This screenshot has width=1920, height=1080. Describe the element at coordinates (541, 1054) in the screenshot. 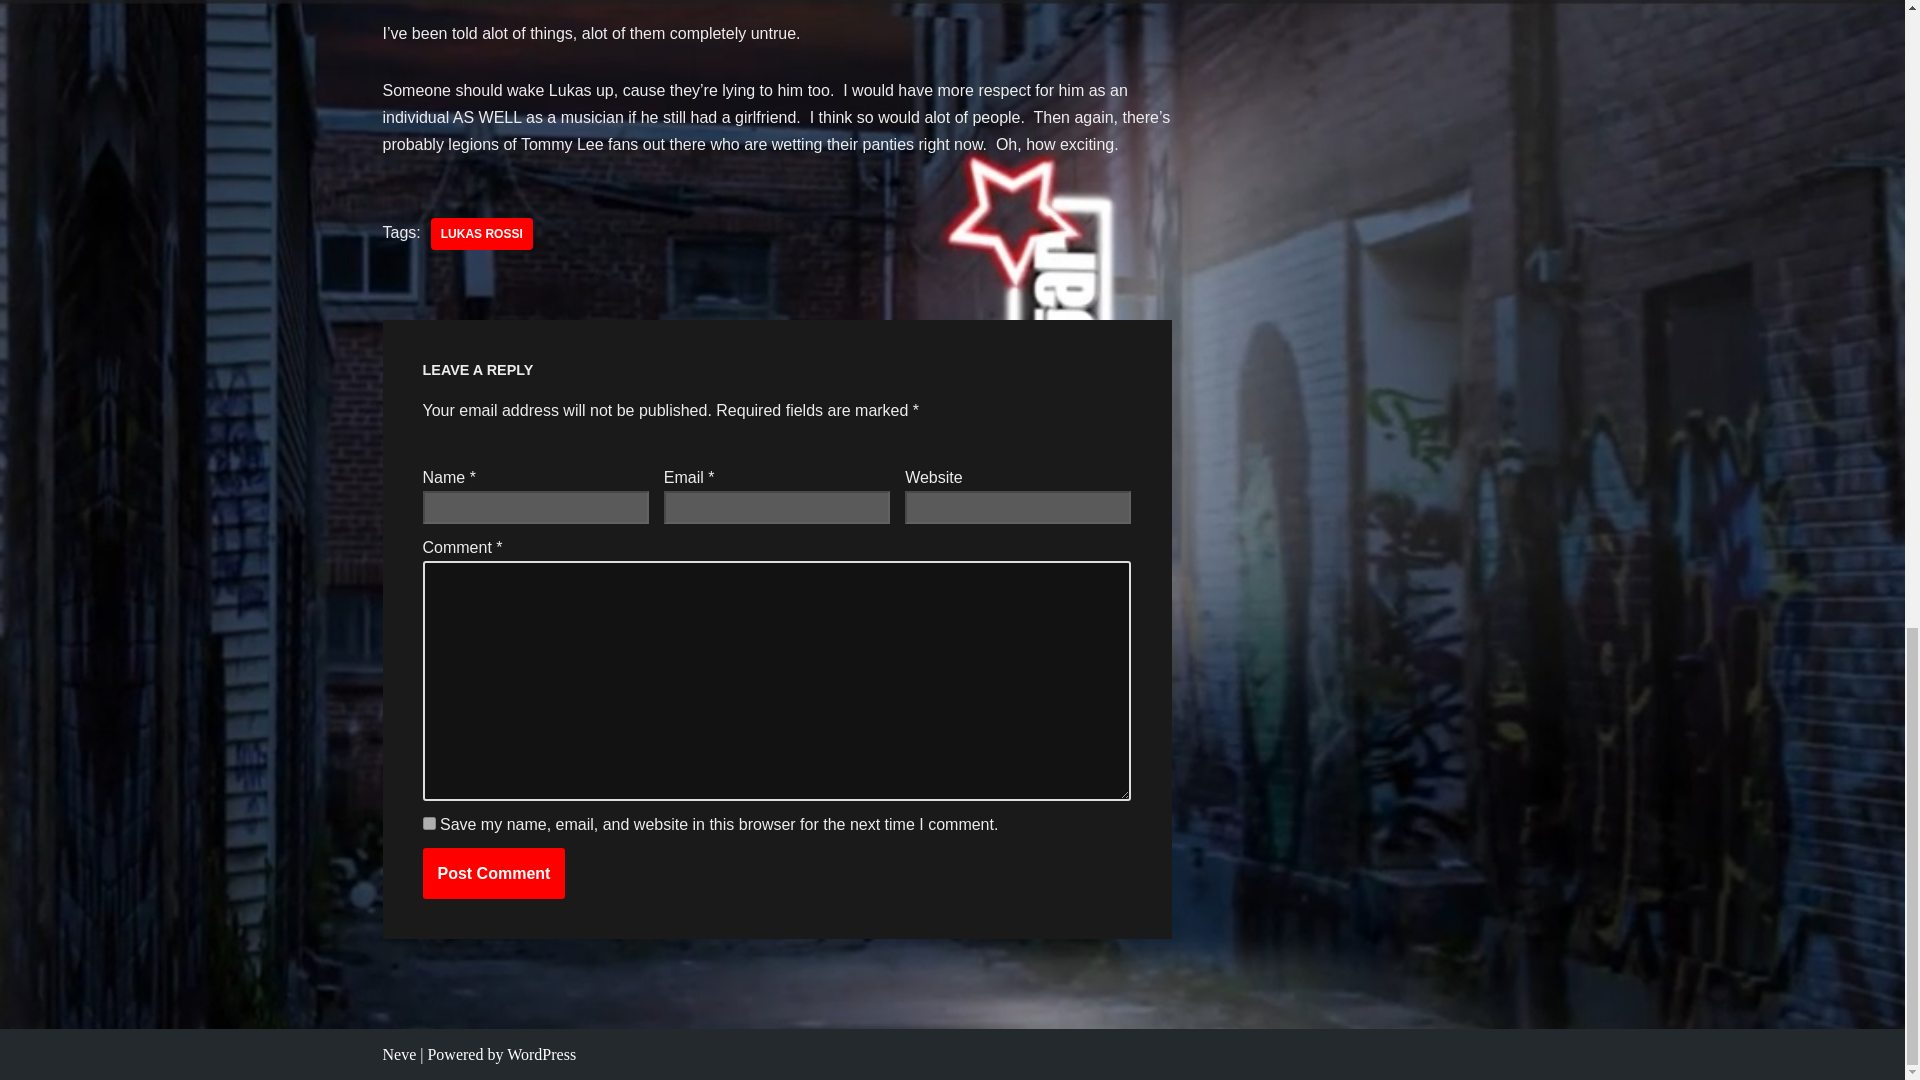

I see `WordPress` at that location.